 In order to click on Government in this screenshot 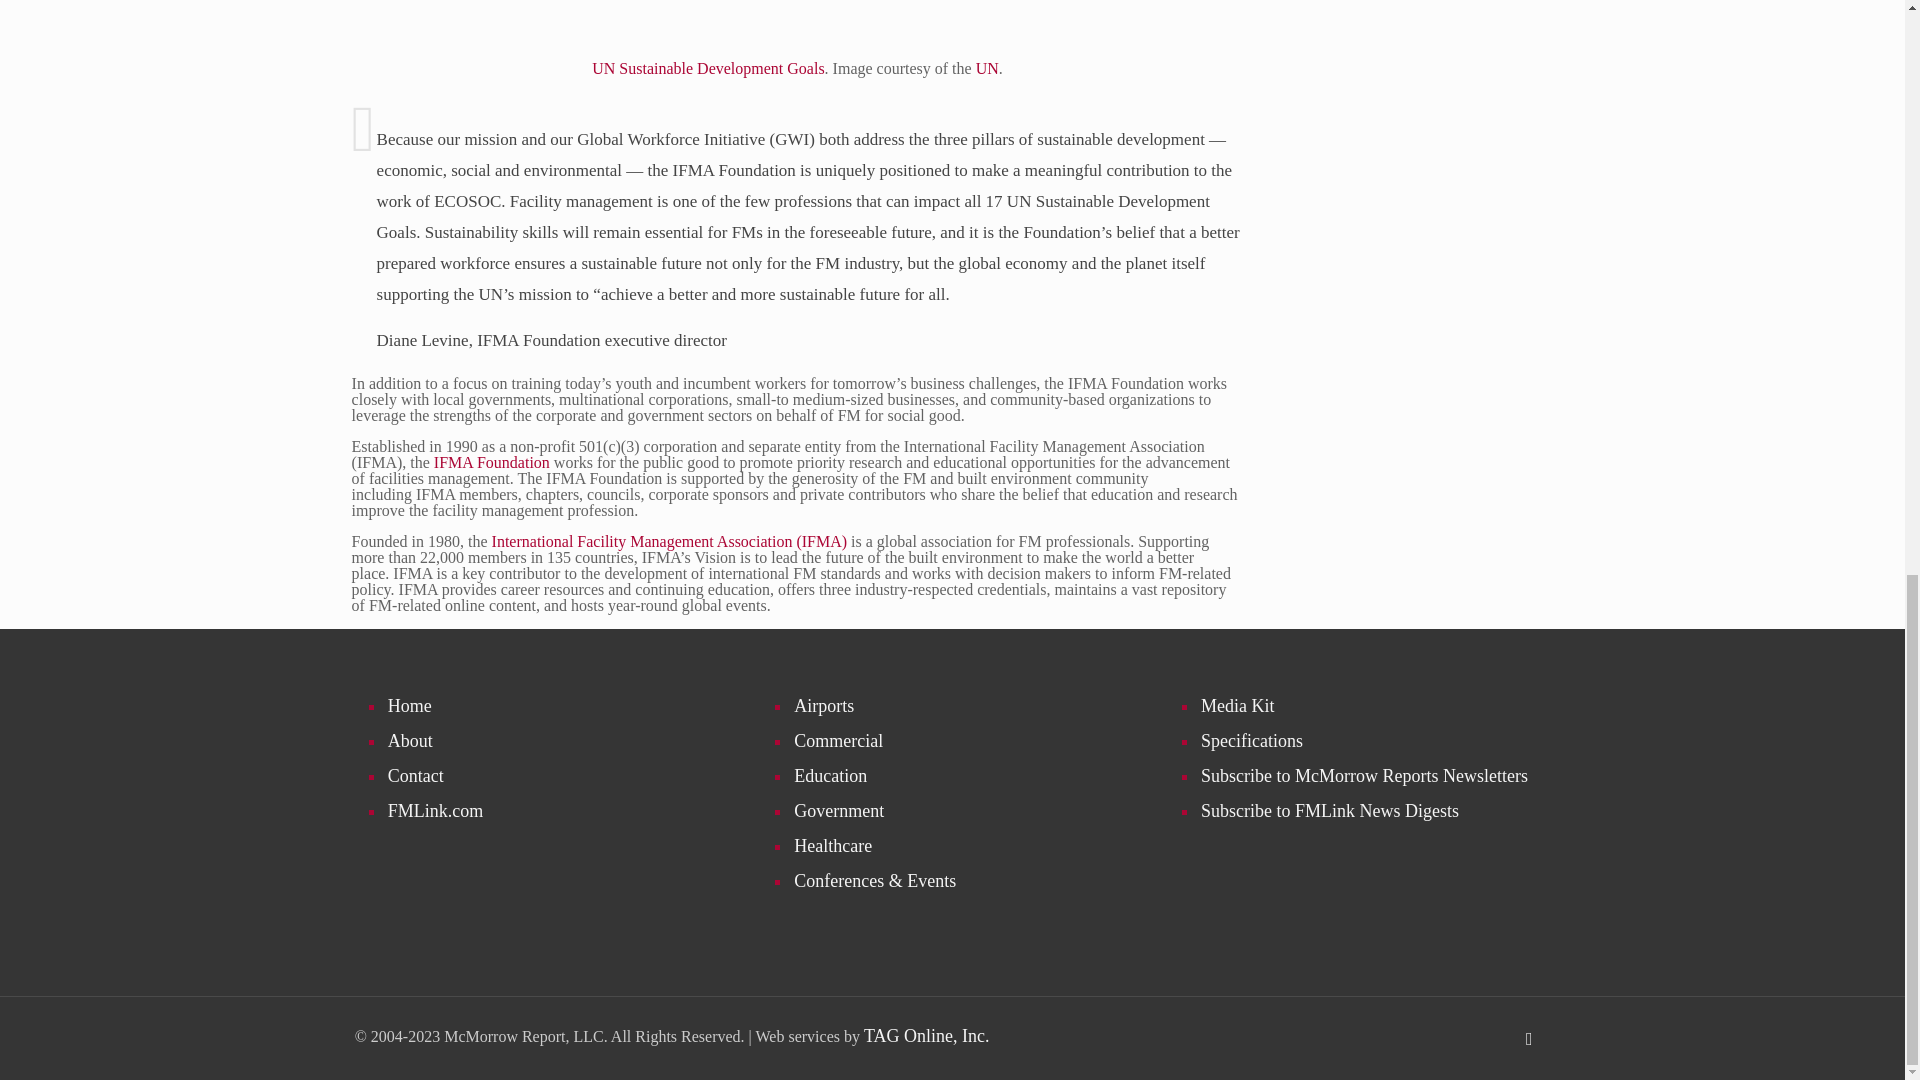, I will do `click(962, 811)`.